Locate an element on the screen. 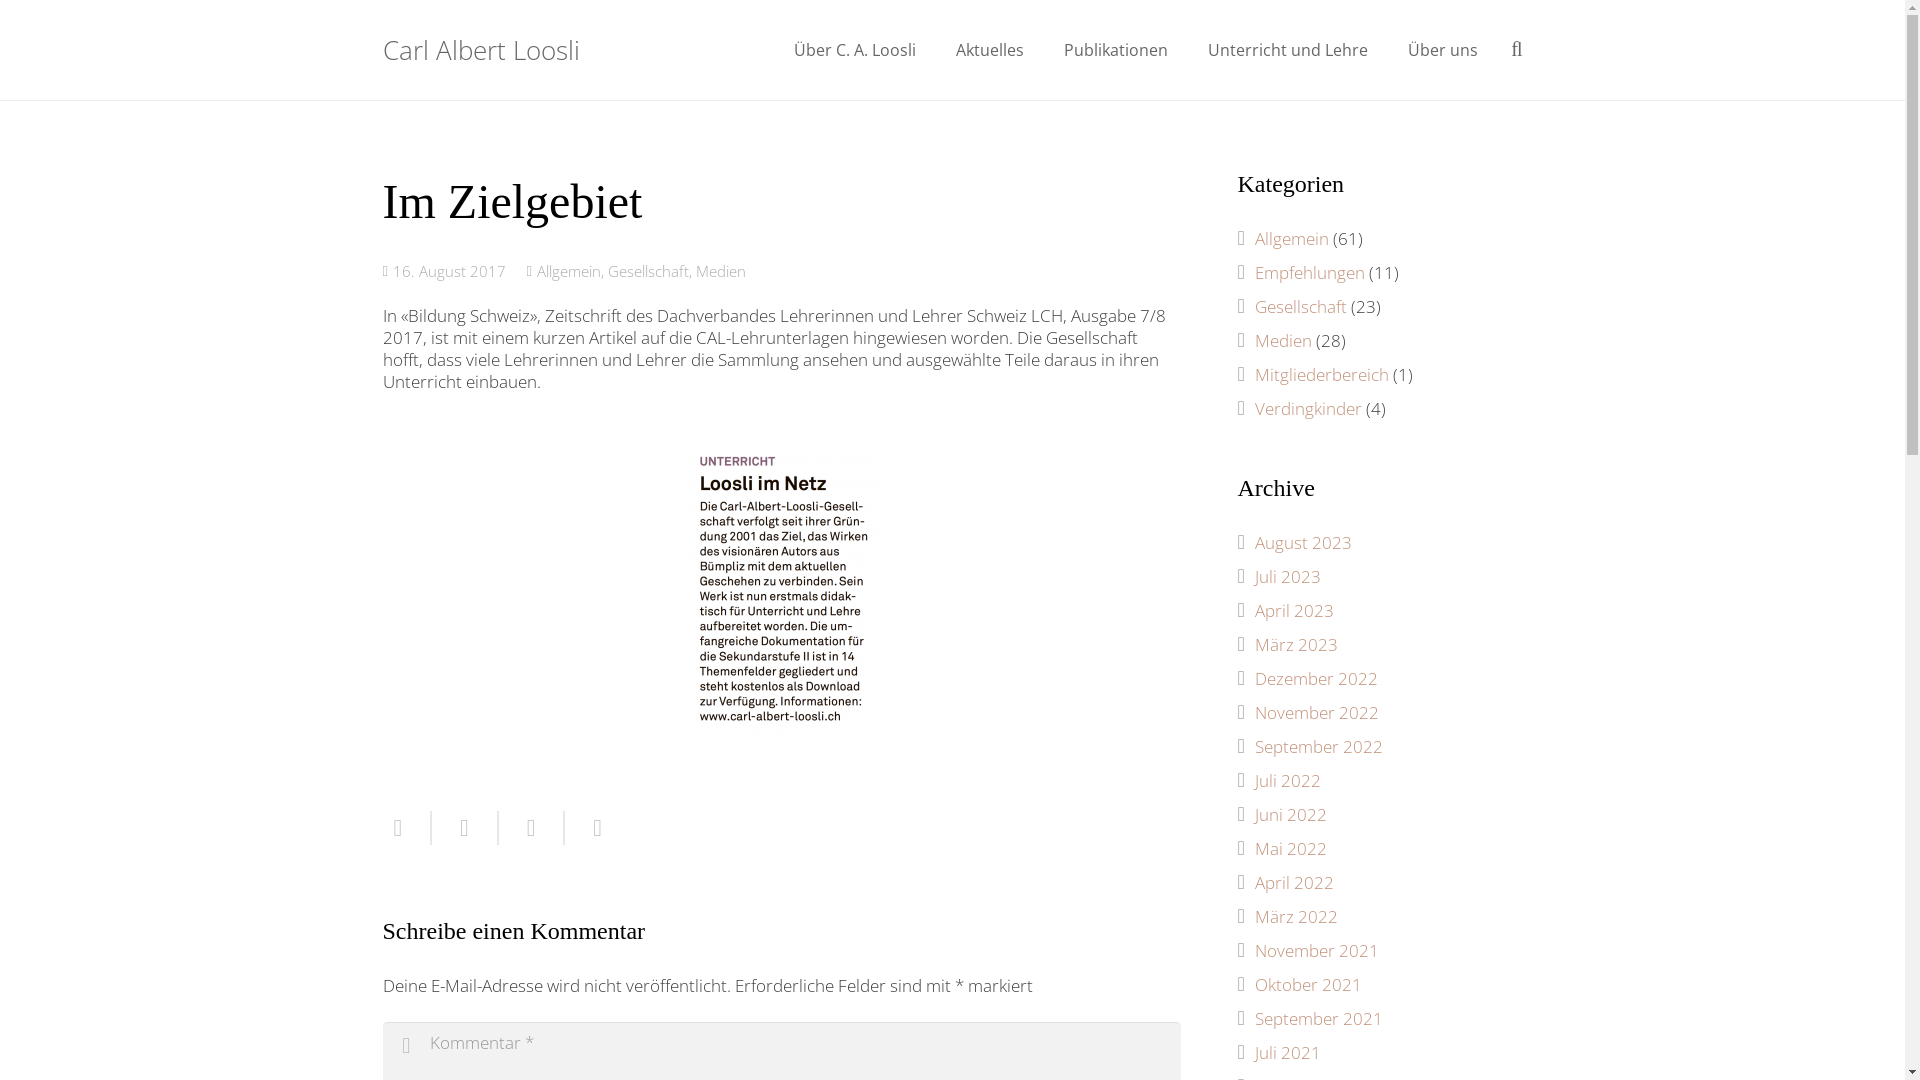 This screenshot has width=1920, height=1080. Allgemein is located at coordinates (1291, 238).